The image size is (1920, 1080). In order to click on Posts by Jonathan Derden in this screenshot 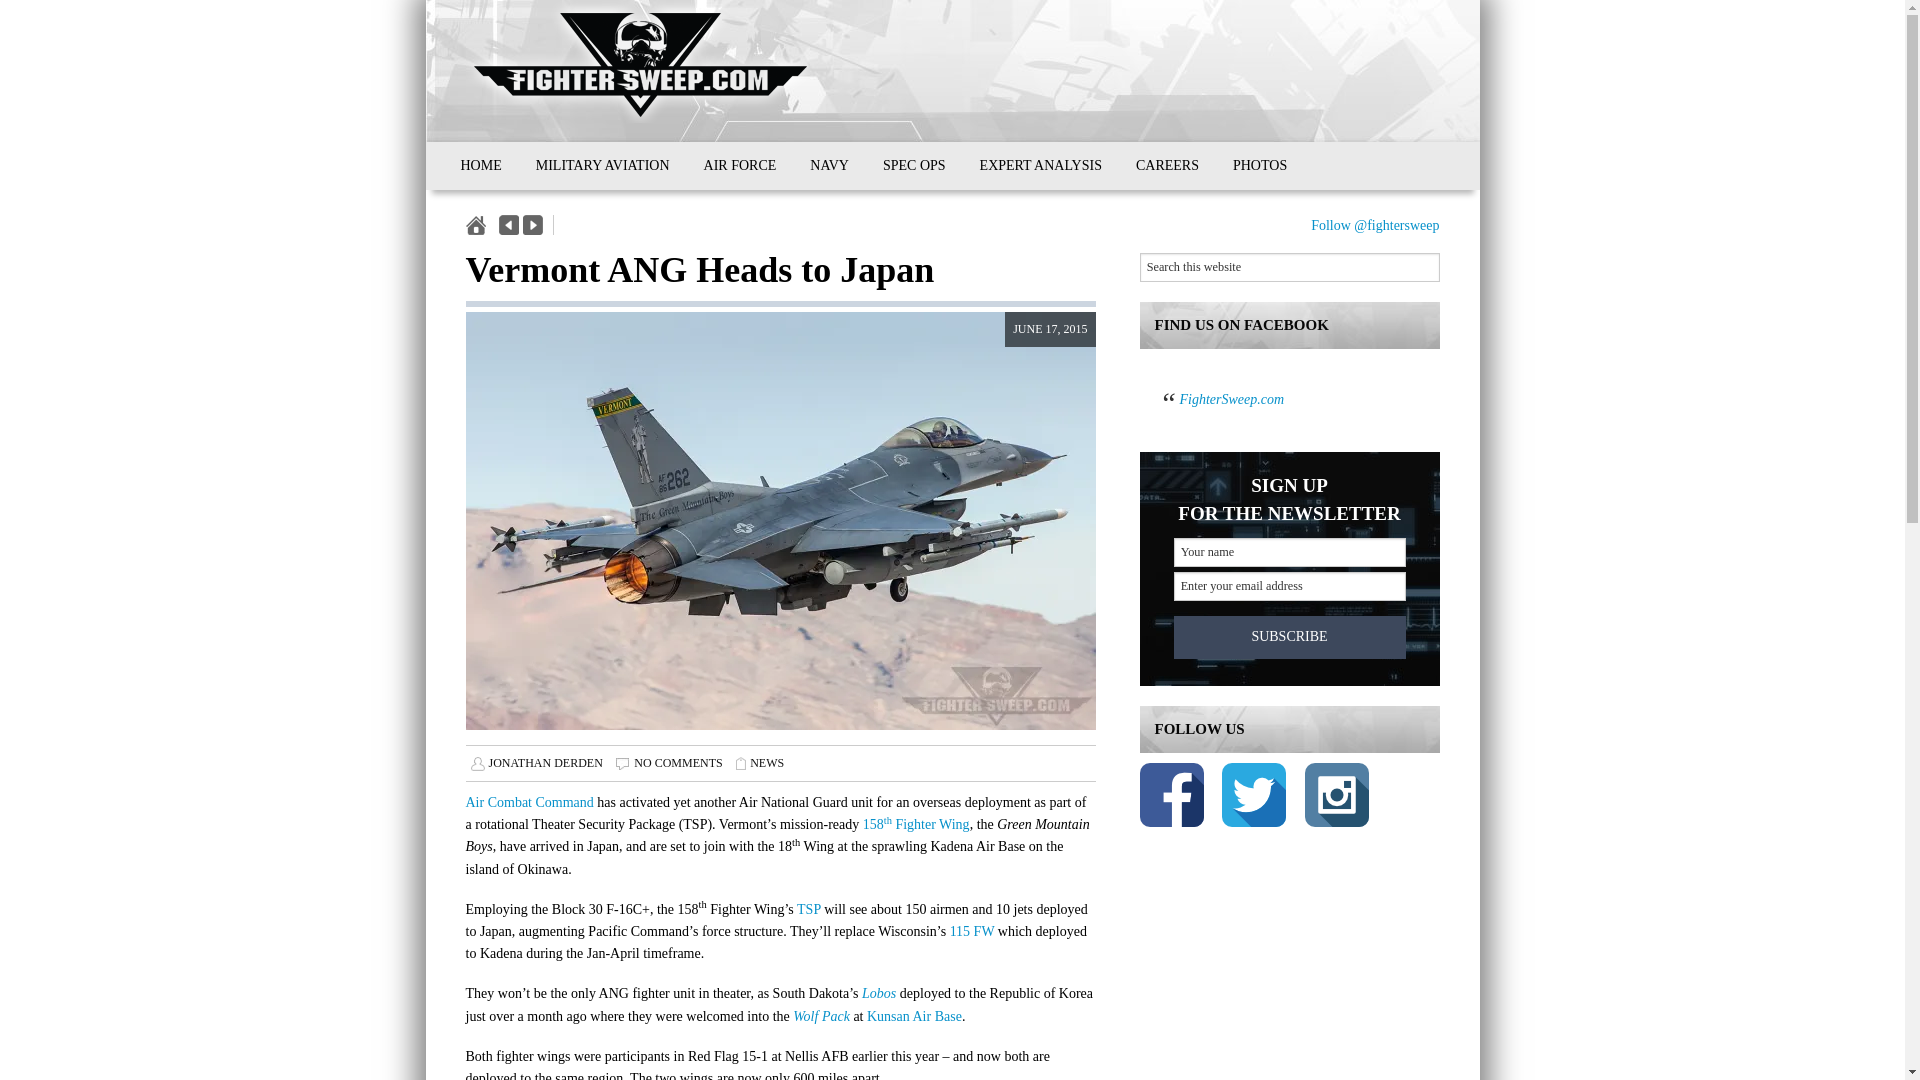, I will do `click(544, 763)`.